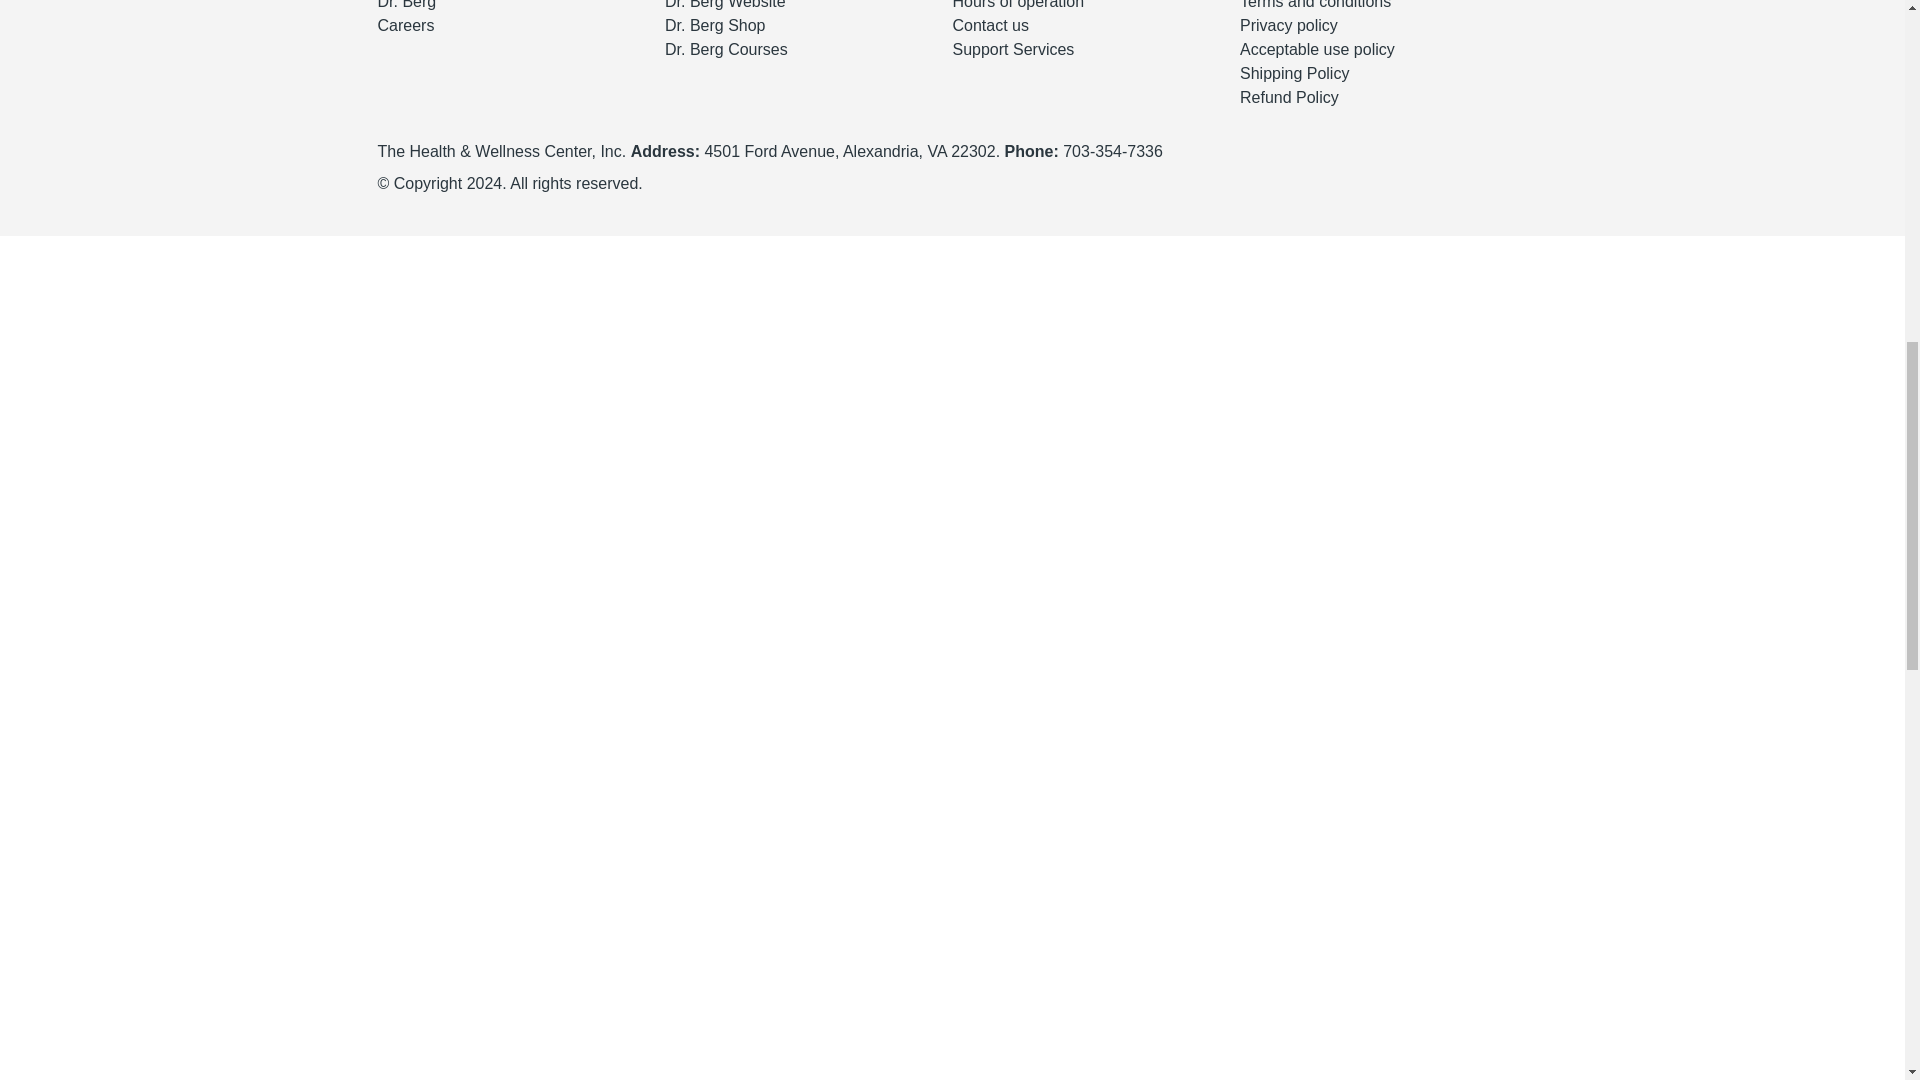 Image resolution: width=1920 pixels, height=1080 pixels. I want to click on Careers, so click(406, 25).